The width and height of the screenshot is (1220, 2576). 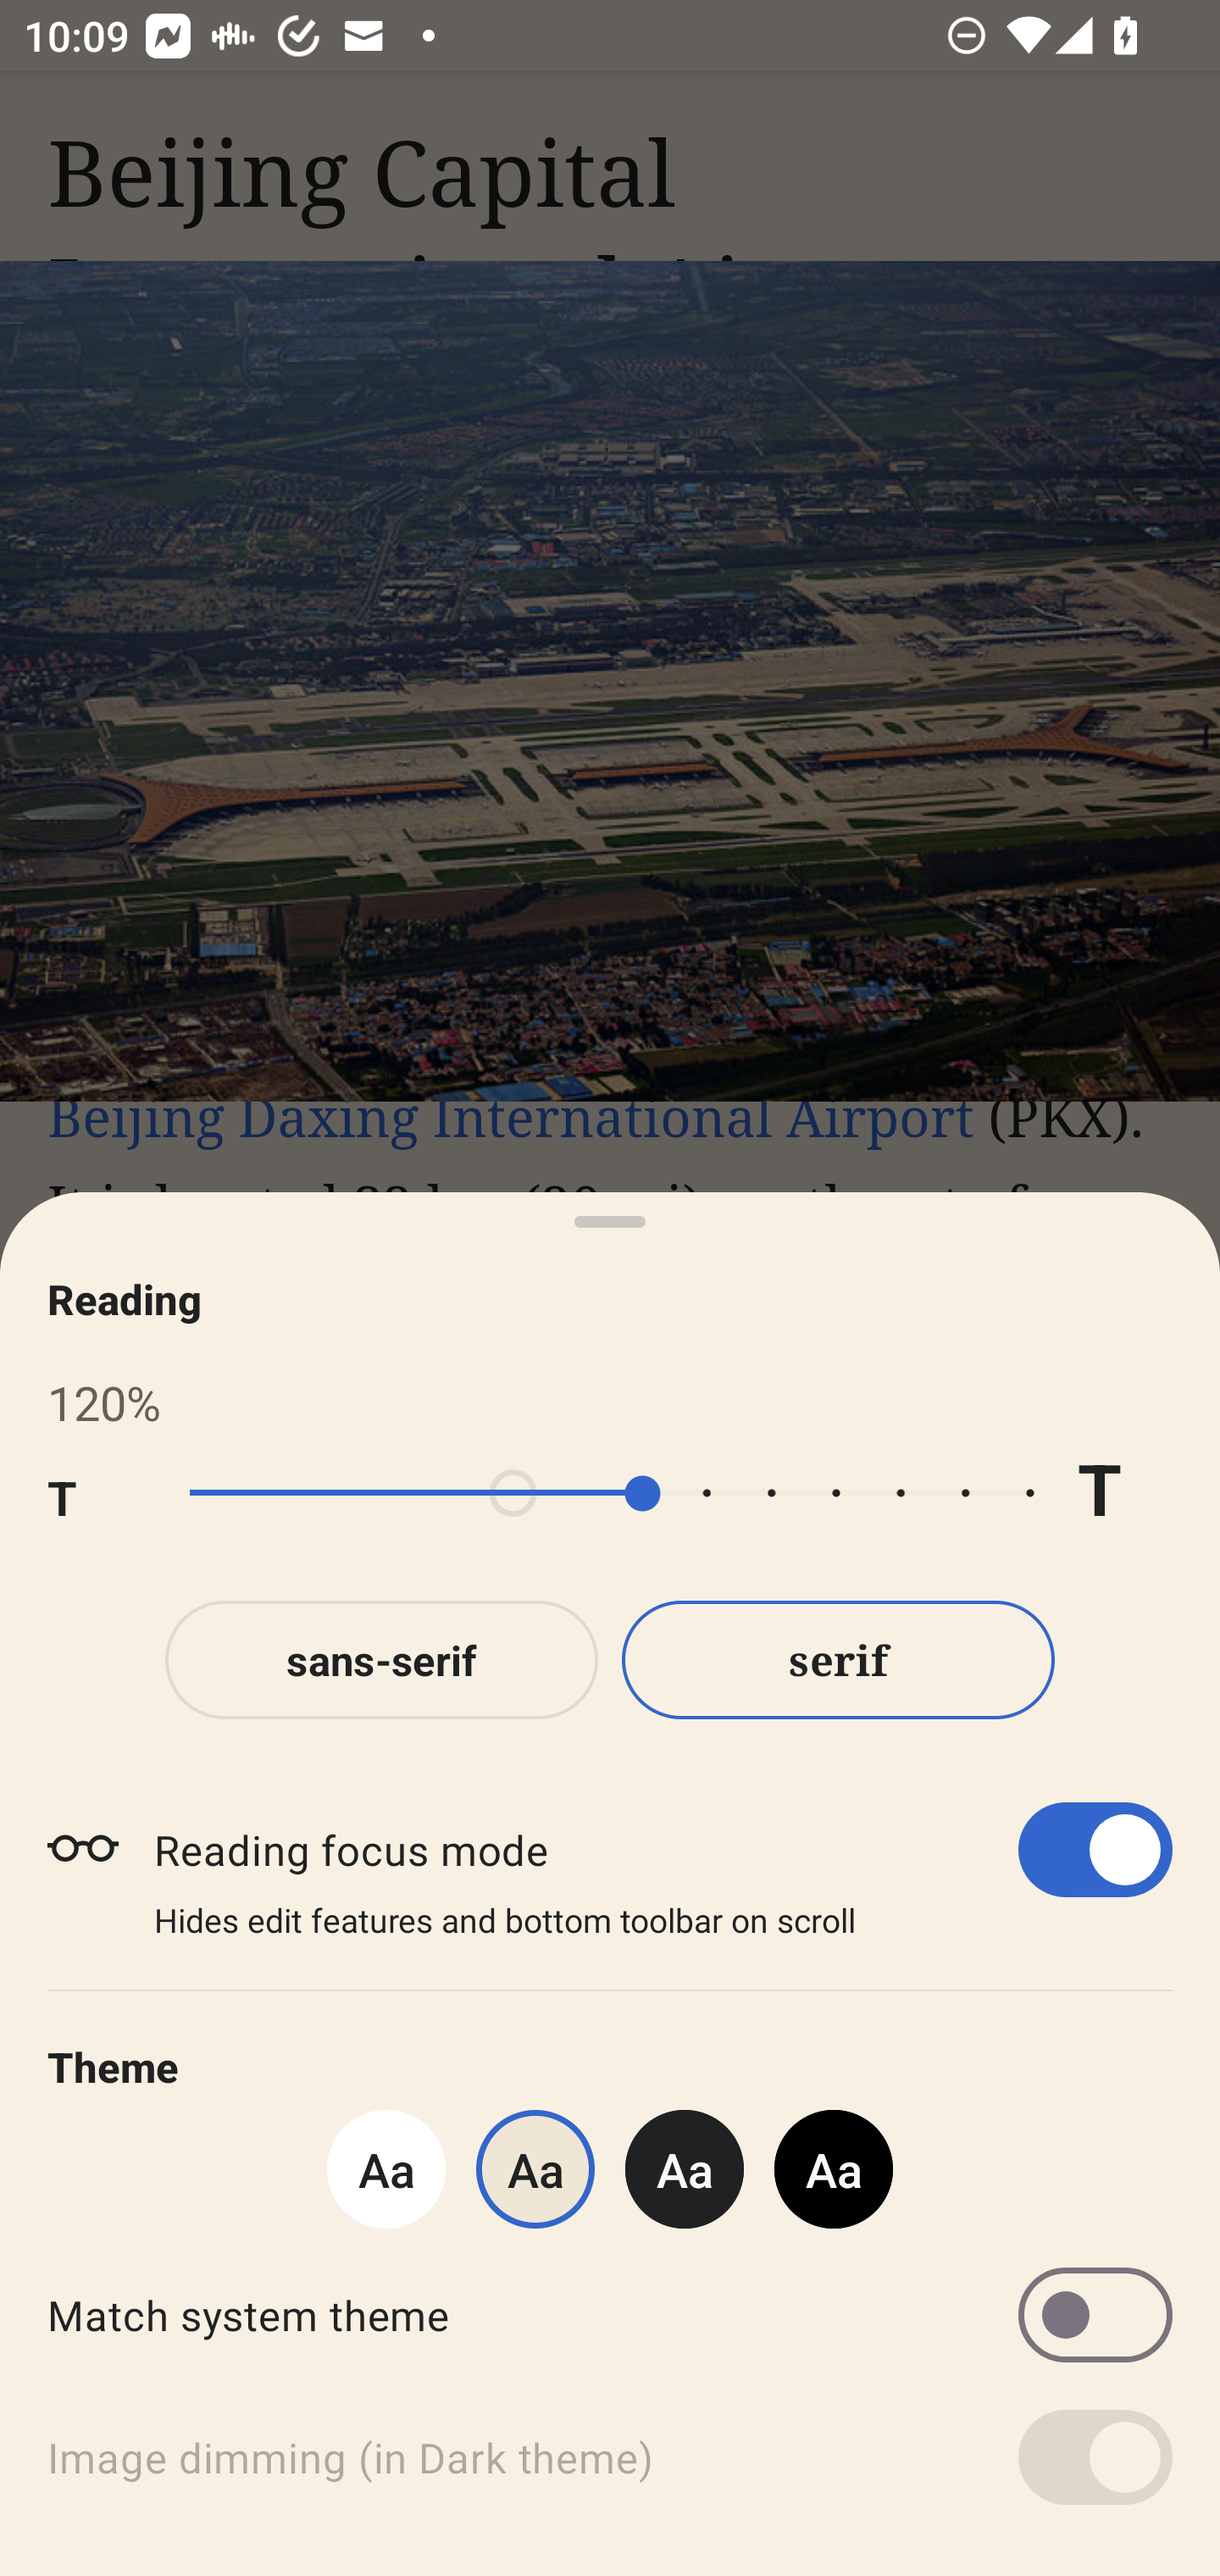 What do you see at coordinates (834, 2168) in the screenshot?
I see `Aa` at bounding box center [834, 2168].